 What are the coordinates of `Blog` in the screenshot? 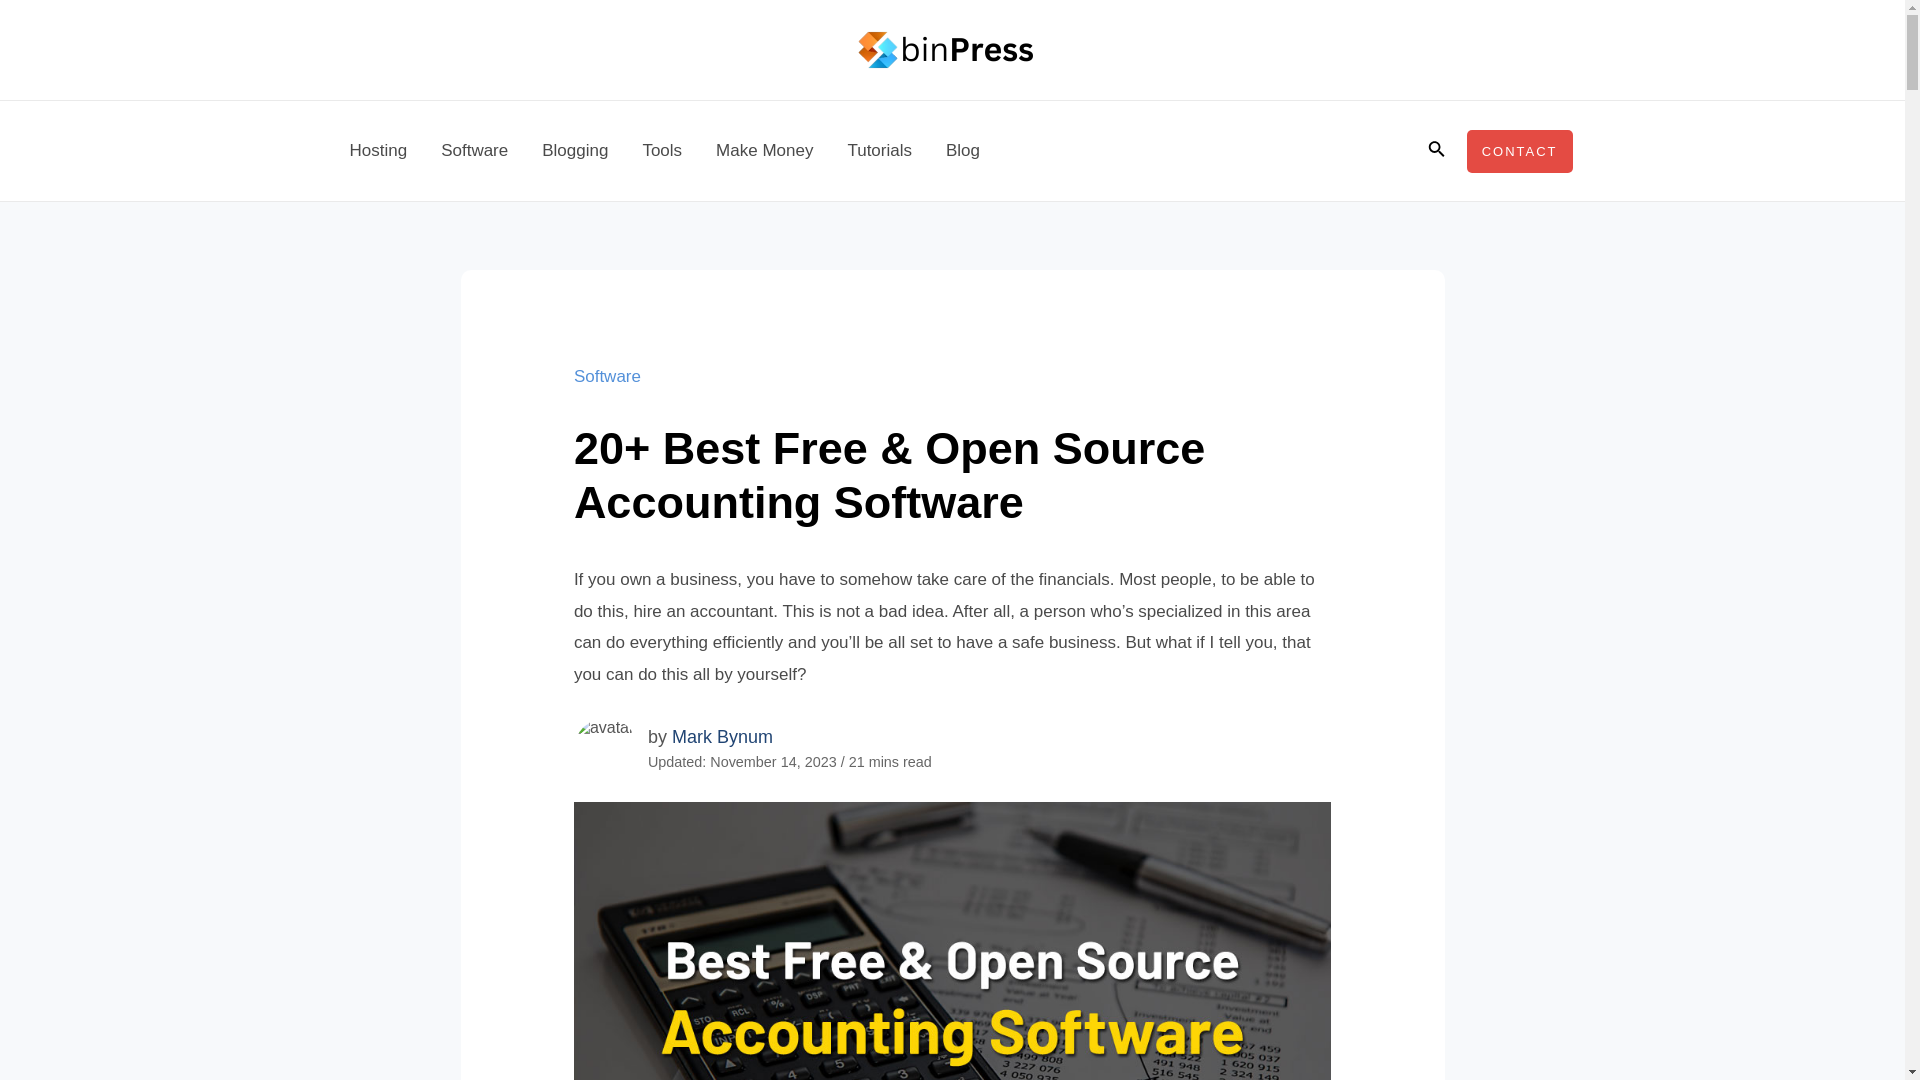 It's located at (962, 150).